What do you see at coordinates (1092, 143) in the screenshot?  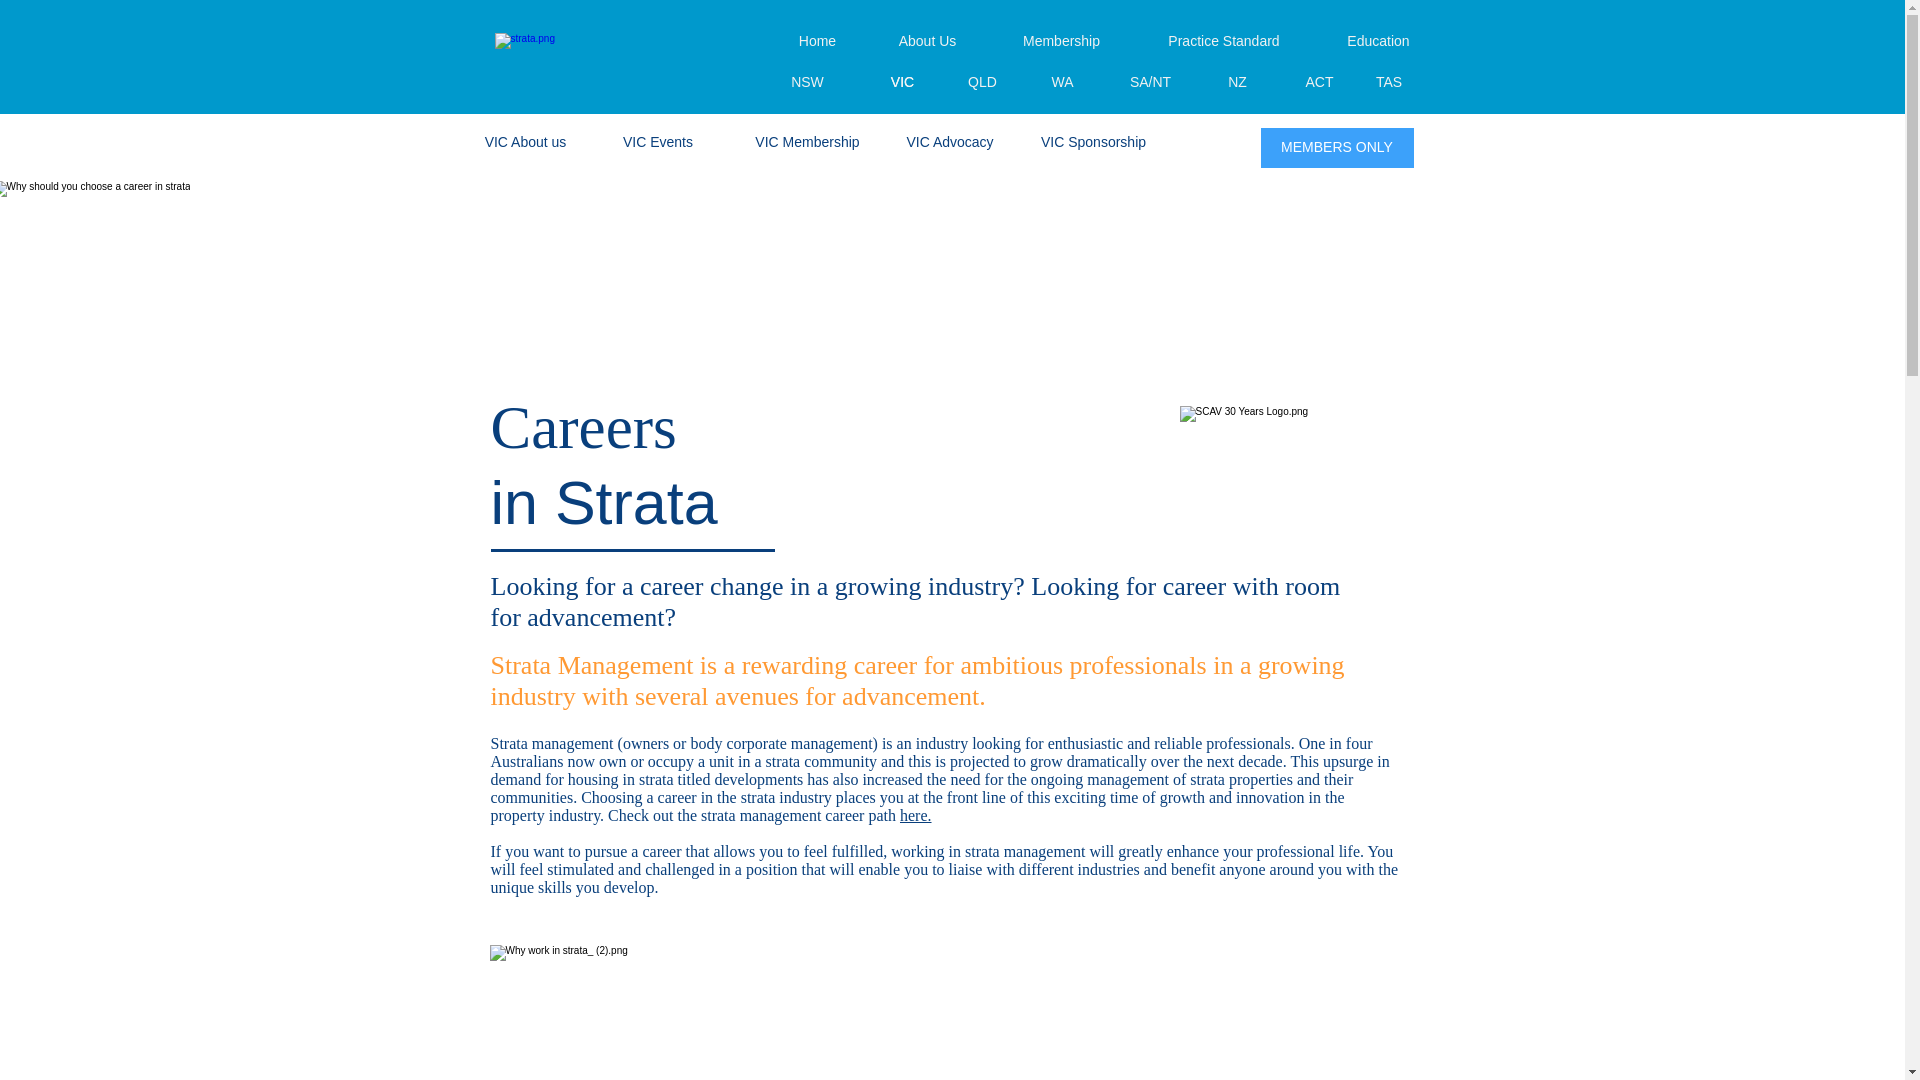 I see `VIC Sponsorship` at bounding box center [1092, 143].